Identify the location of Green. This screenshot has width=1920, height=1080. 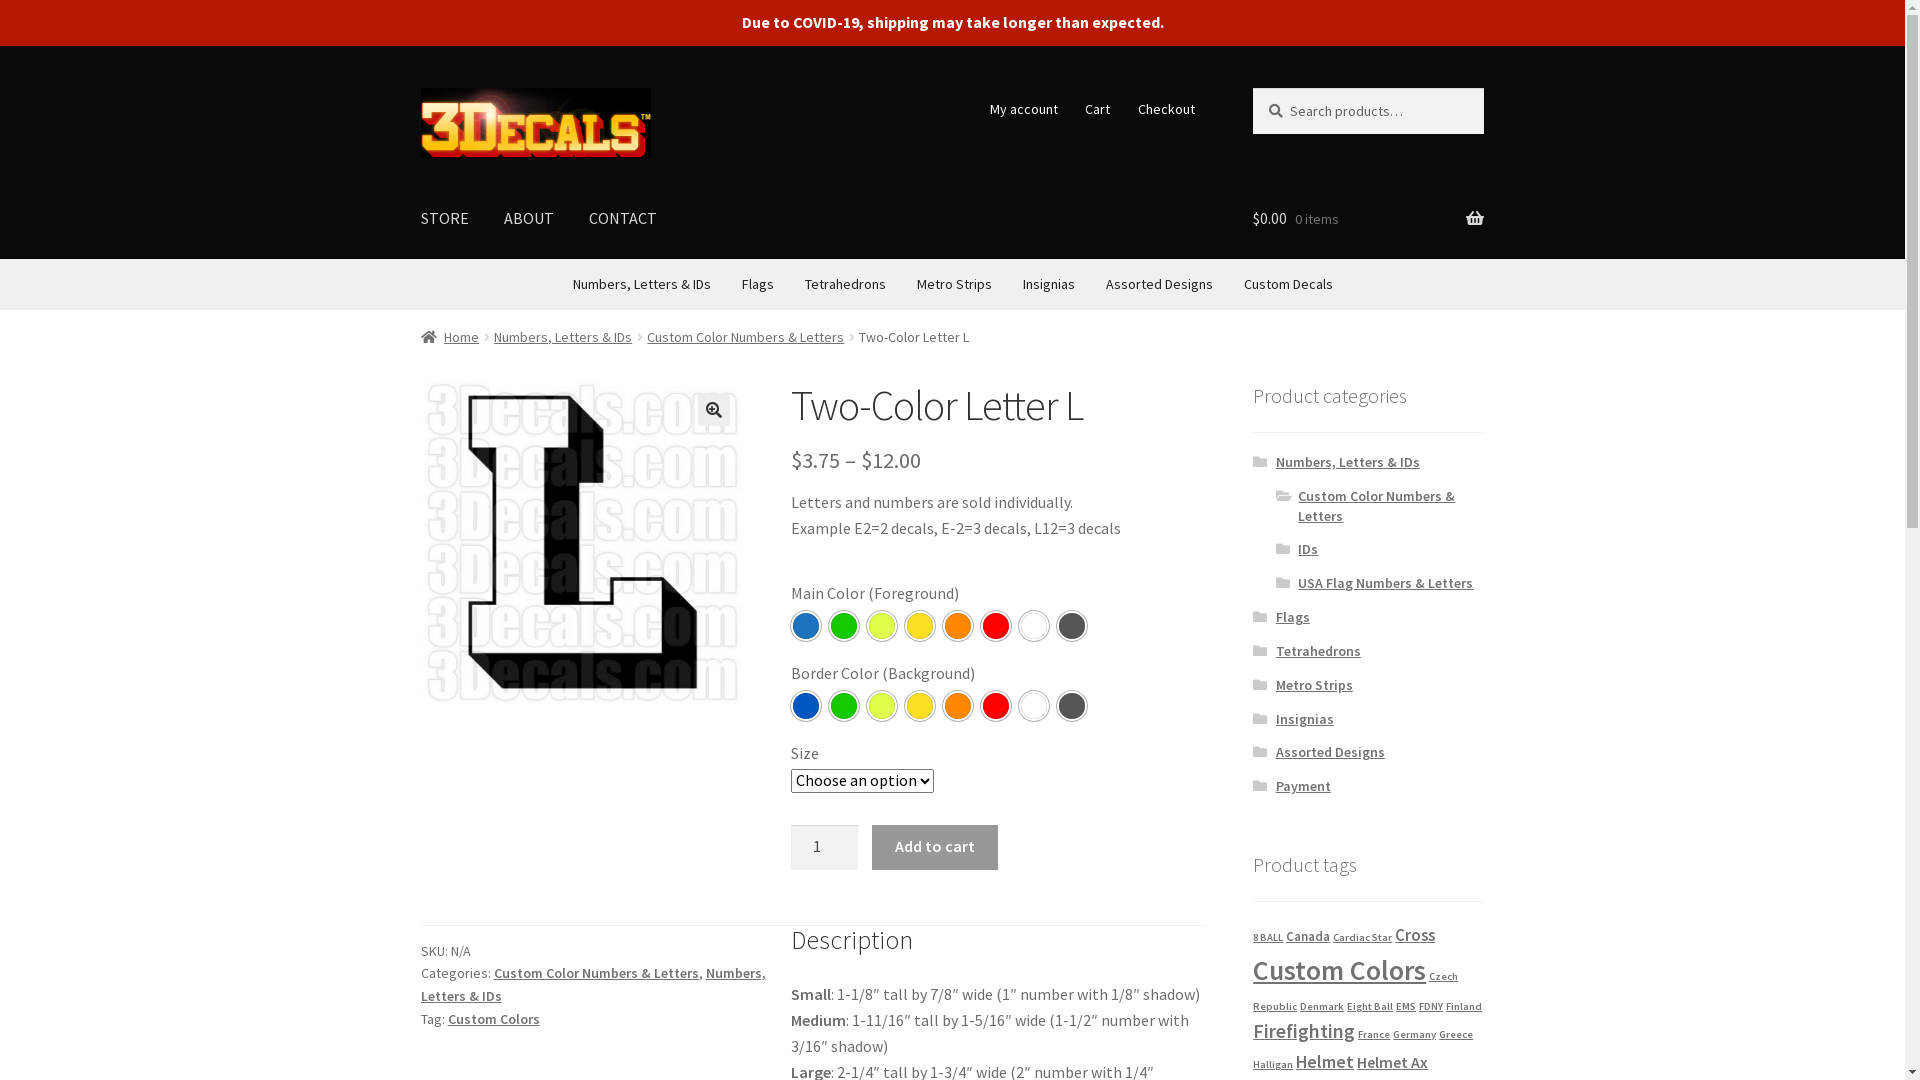
(844, 626).